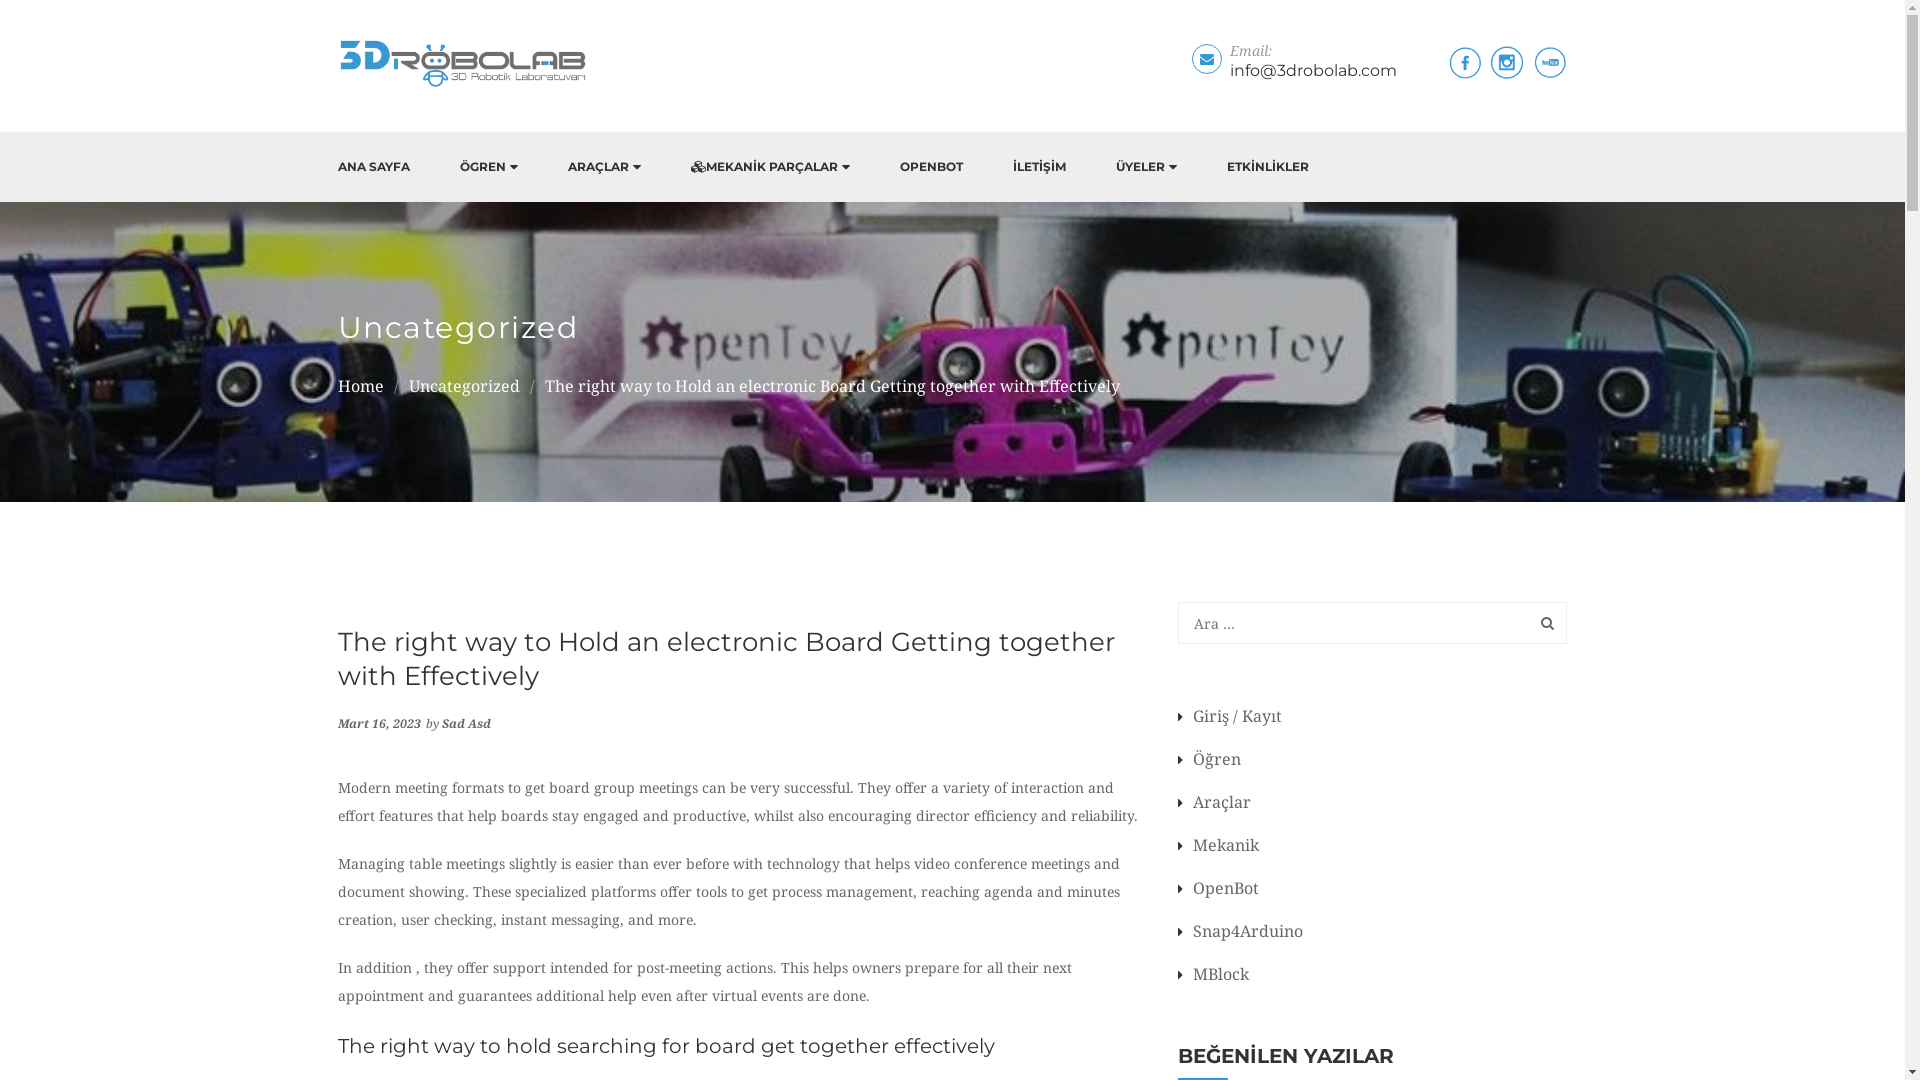  What do you see at coordinates (932, 167) in the screenshot?
I see `OPENBOT` at bounding box center [932, 167].